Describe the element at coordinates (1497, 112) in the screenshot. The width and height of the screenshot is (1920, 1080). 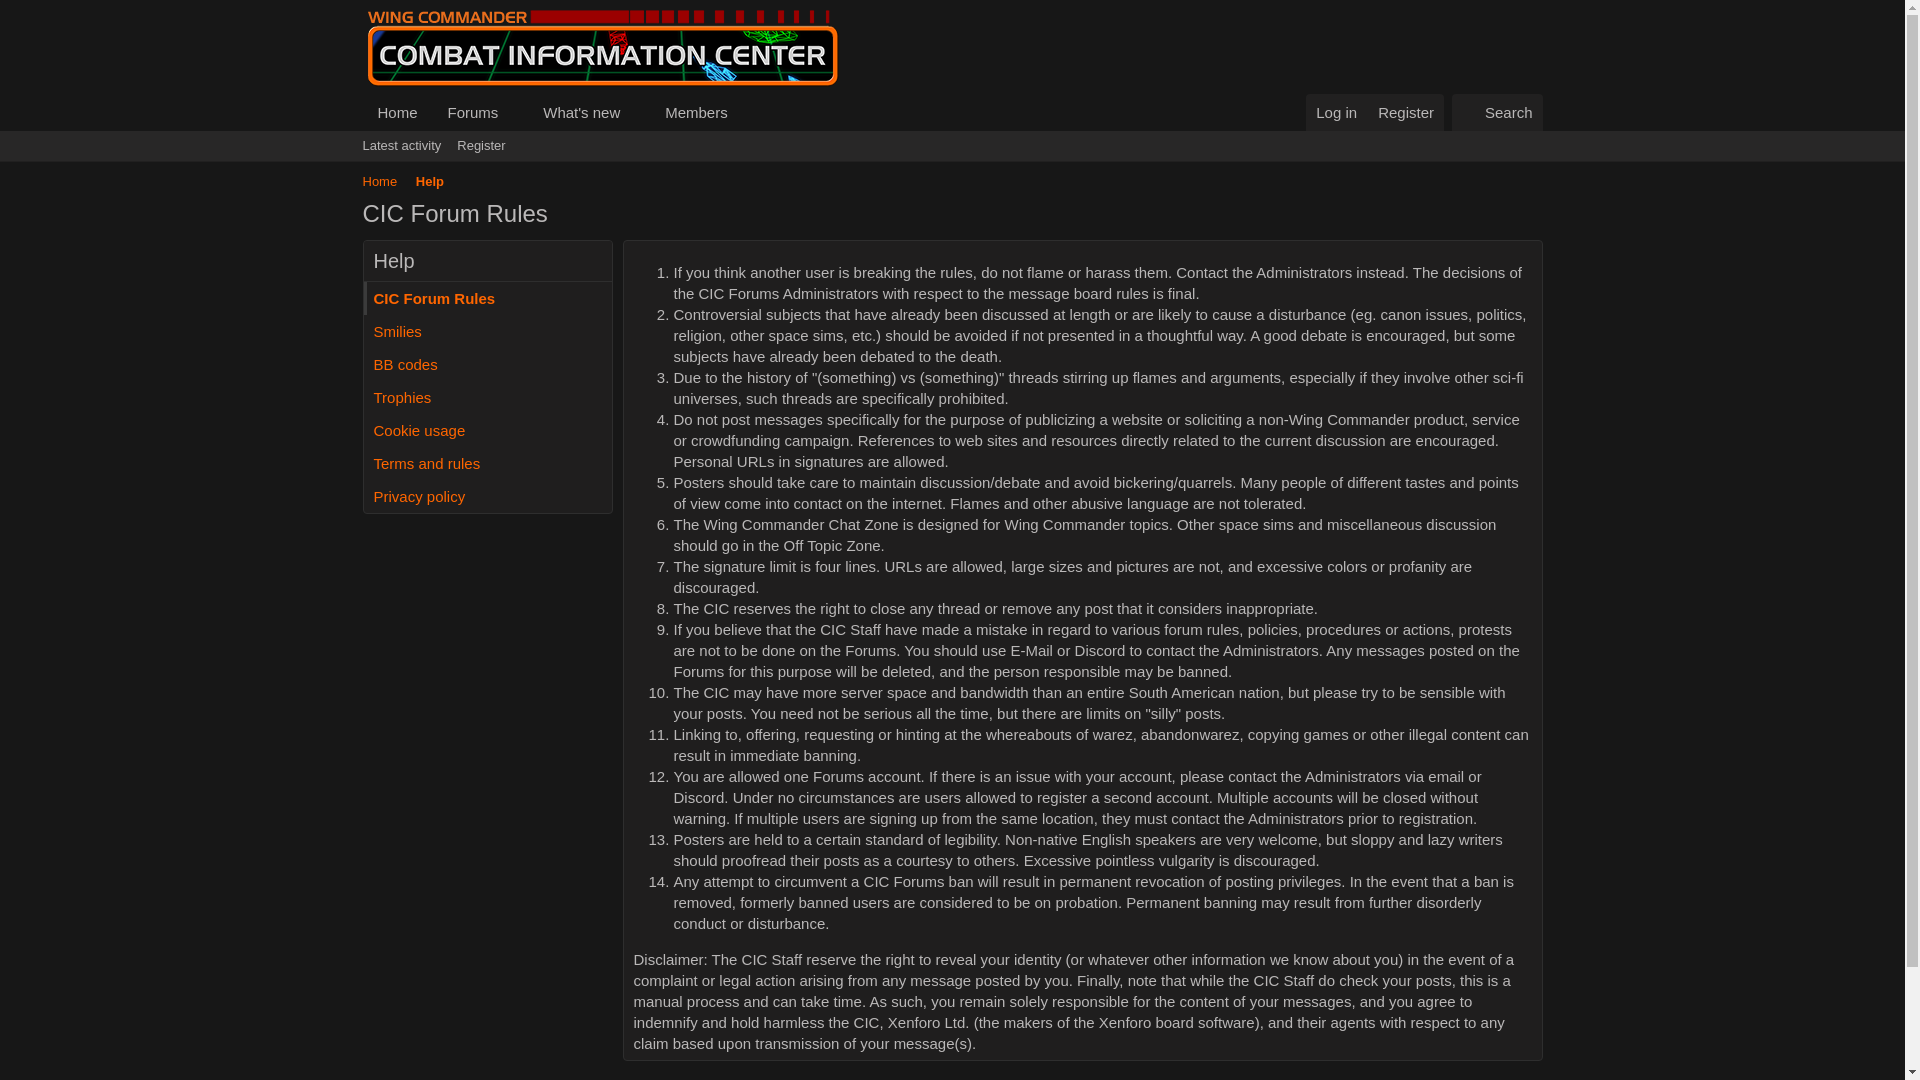
I see `Search` at that location.